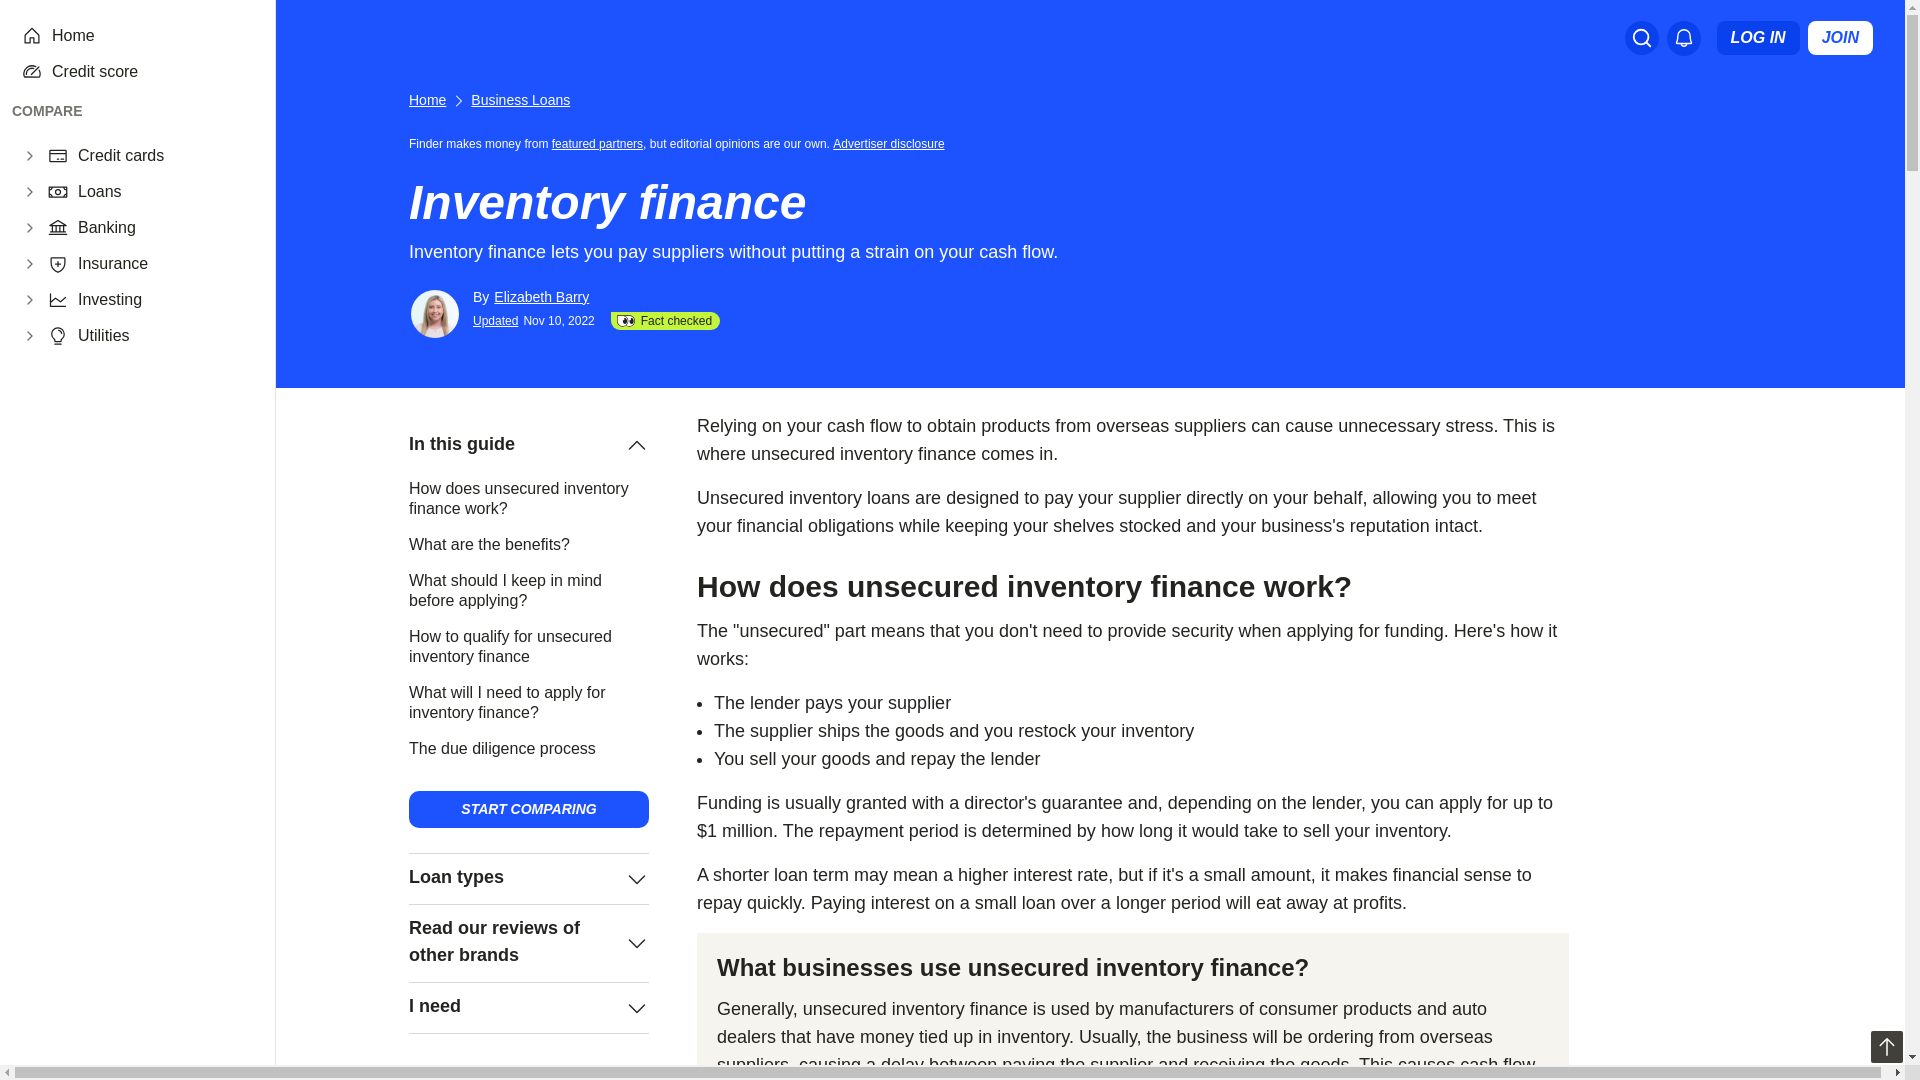 Image resolution: width=1920 pixels, height=1080 pixels. Describe the element at coordinates (1886, 1046) in the screenshot. I see `Back to Top` at that location.